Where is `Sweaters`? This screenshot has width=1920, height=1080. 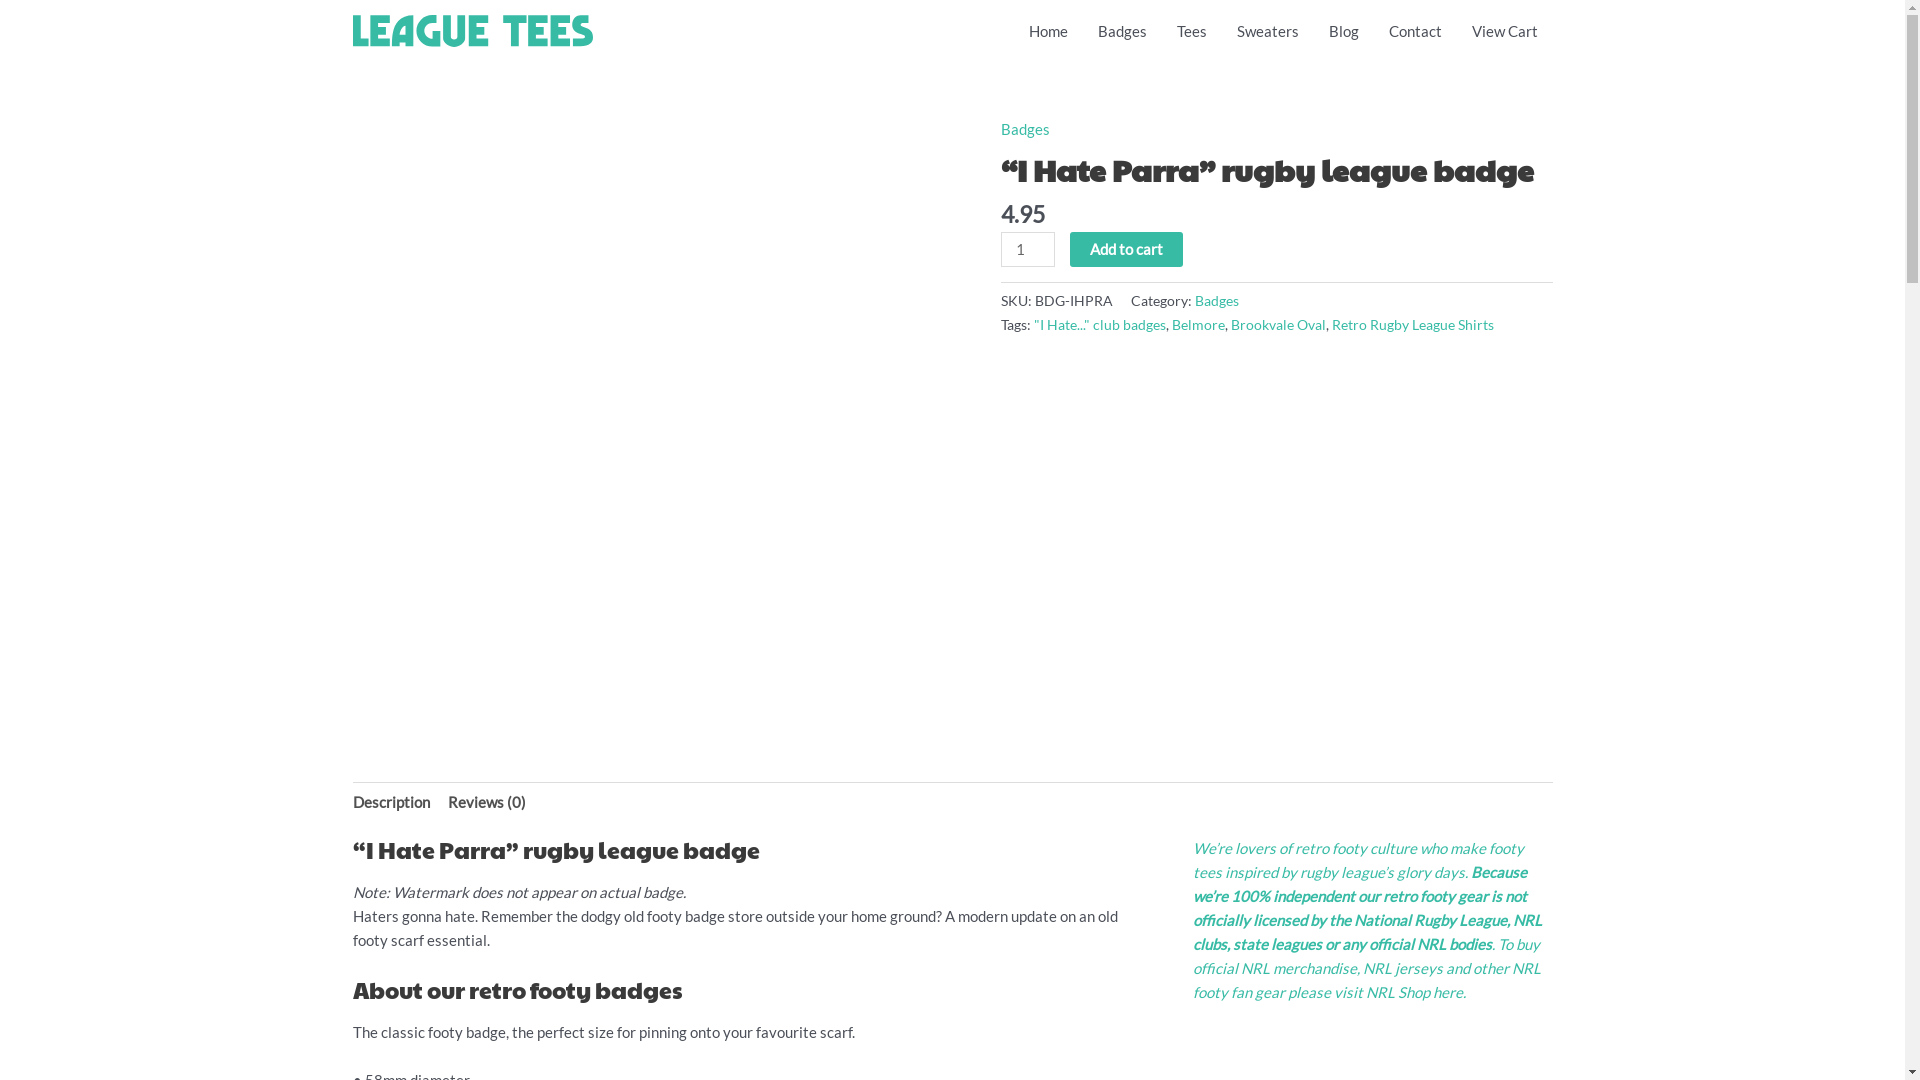
Sweaters is located at coordinates (1268, 31).